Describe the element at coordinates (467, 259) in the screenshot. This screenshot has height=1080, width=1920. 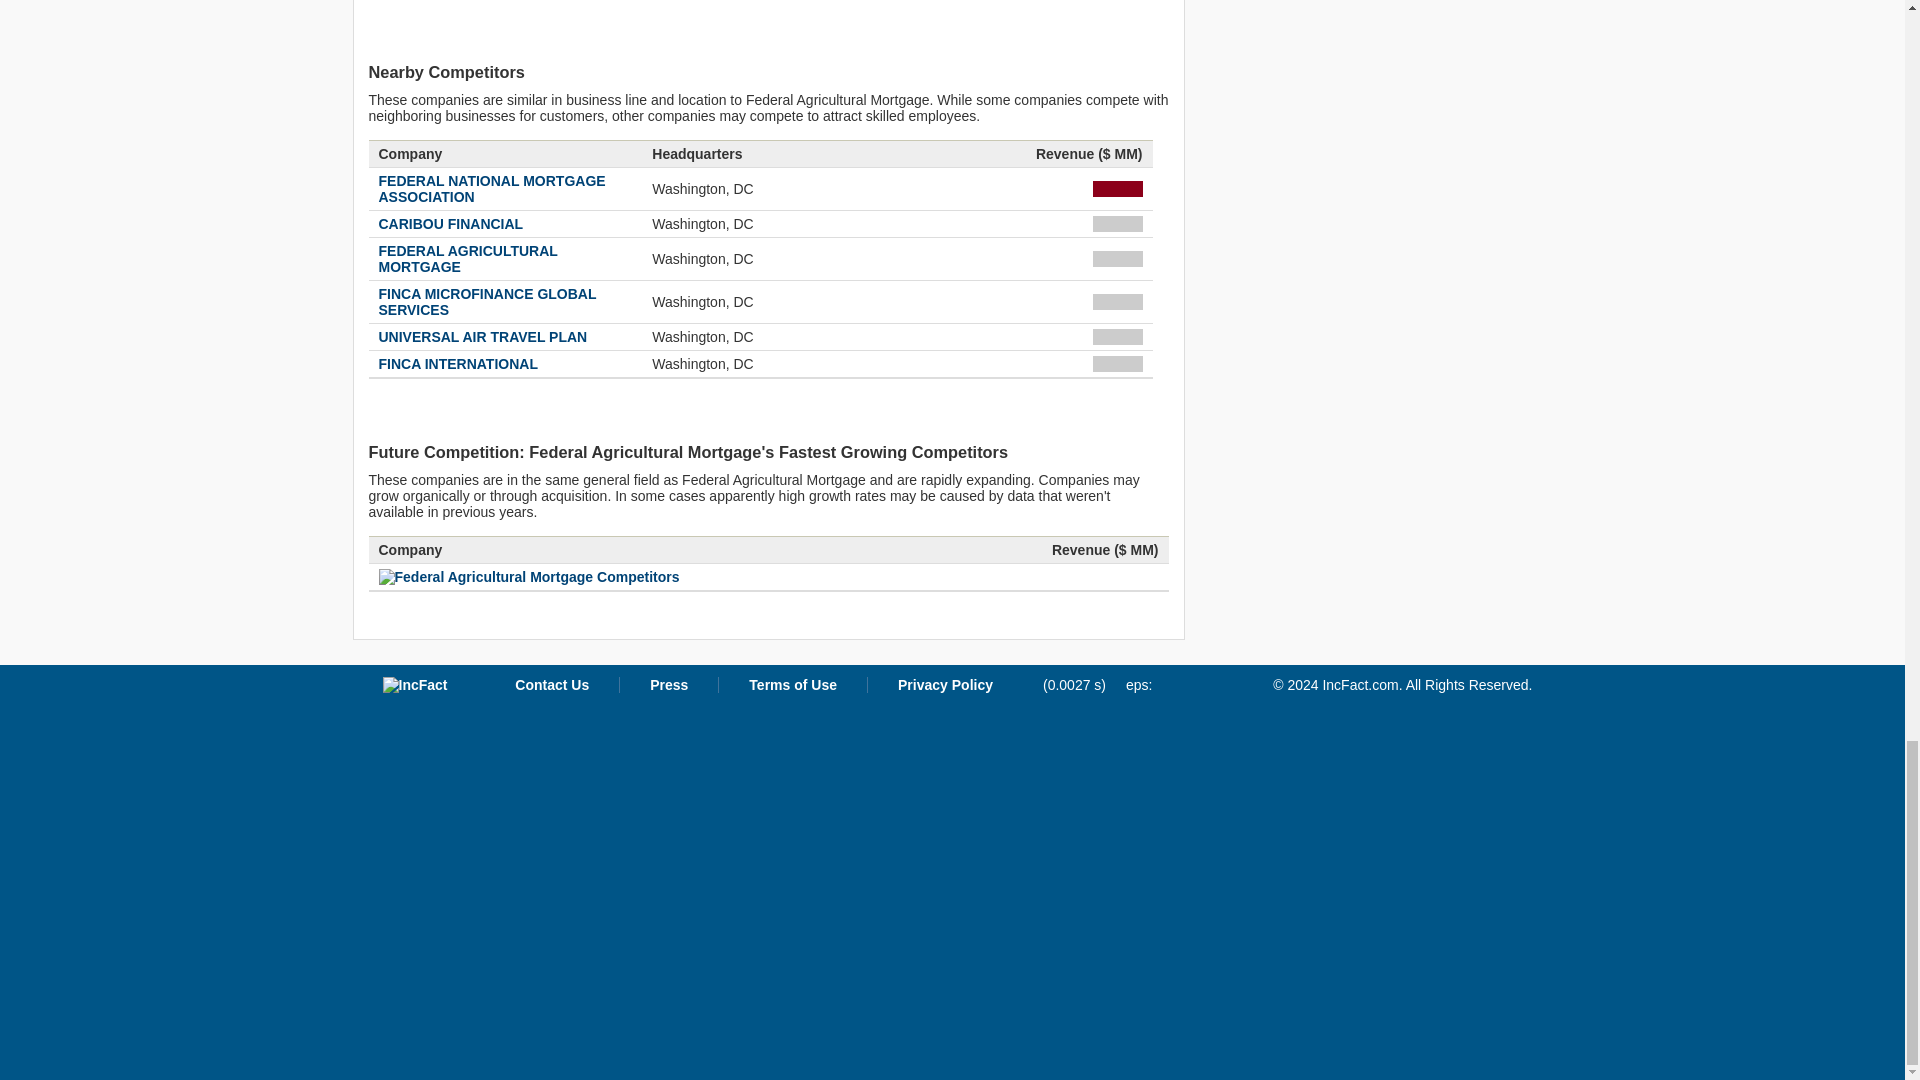
I see `FEDERAL AGRICULTURAL MORTGAGE` at that location.